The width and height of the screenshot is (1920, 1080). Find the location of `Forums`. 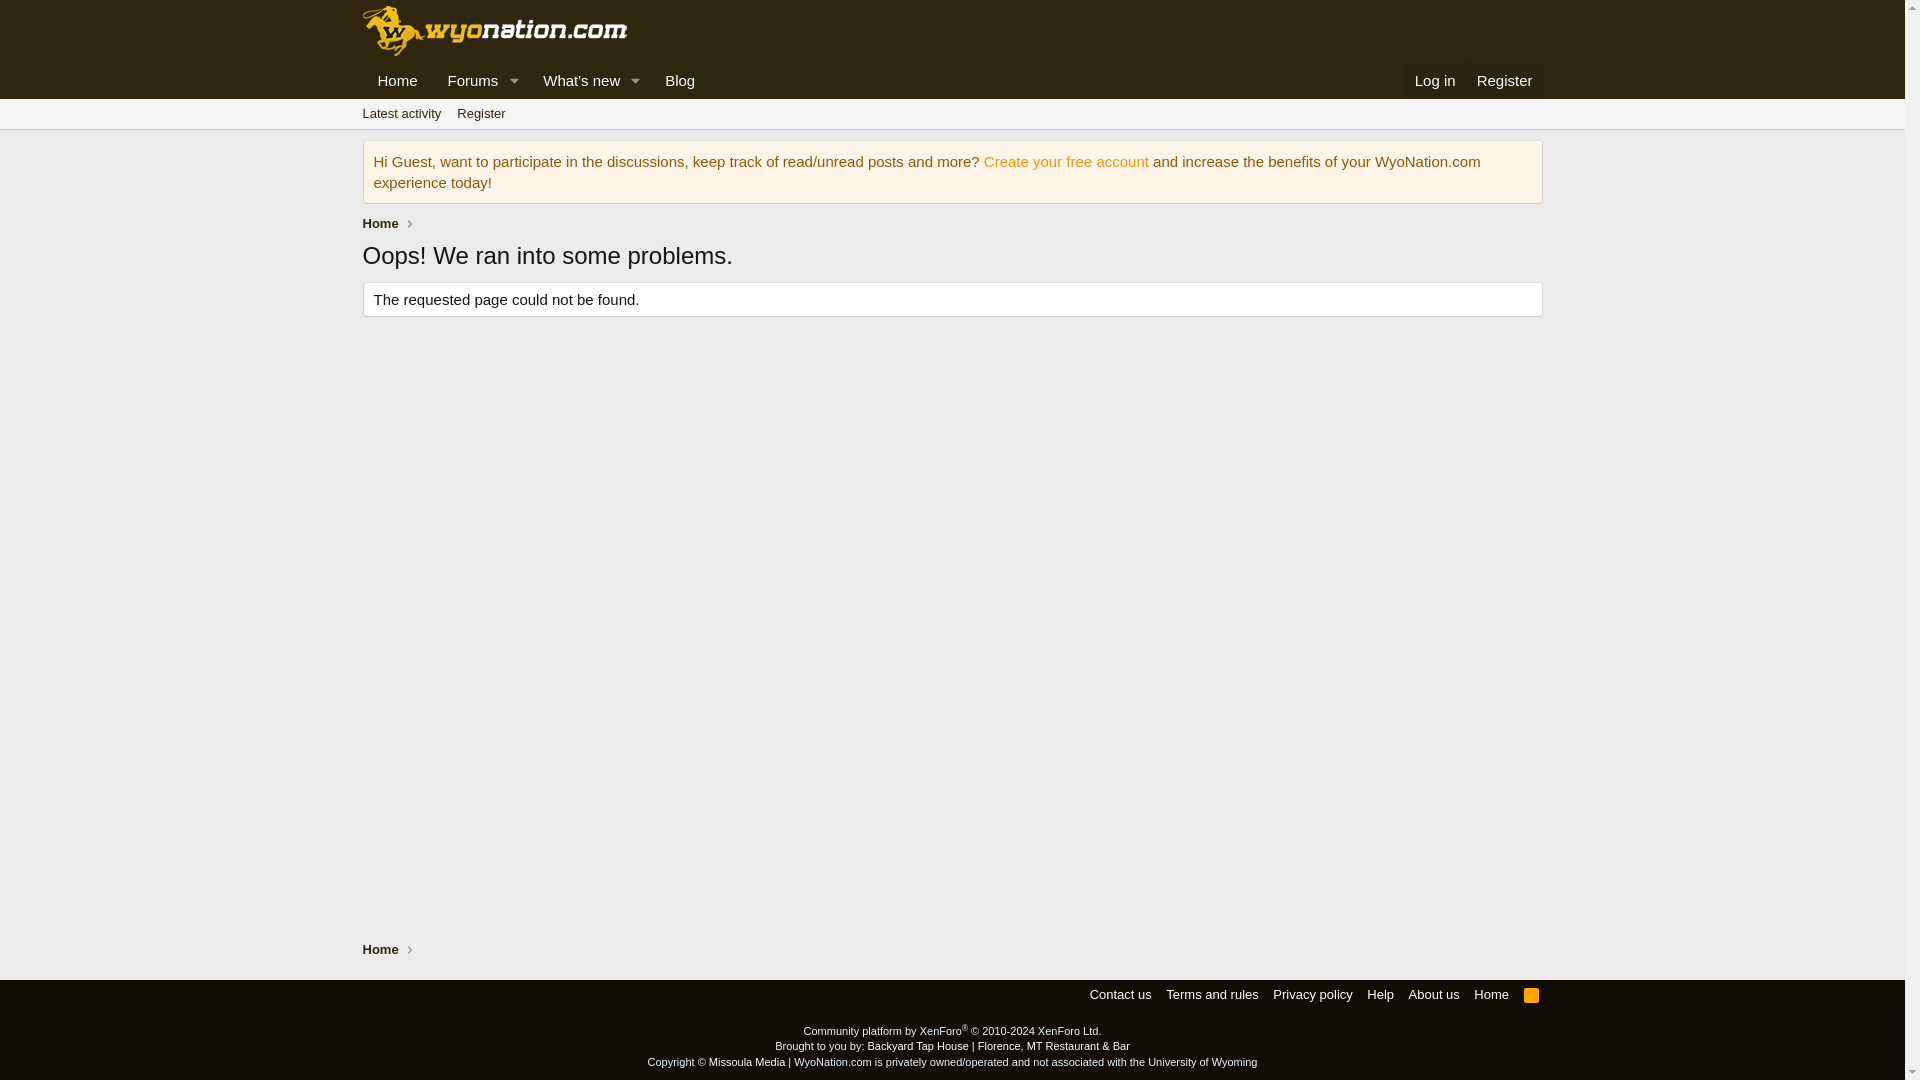

Forums is located at coordinates (1532, 994).